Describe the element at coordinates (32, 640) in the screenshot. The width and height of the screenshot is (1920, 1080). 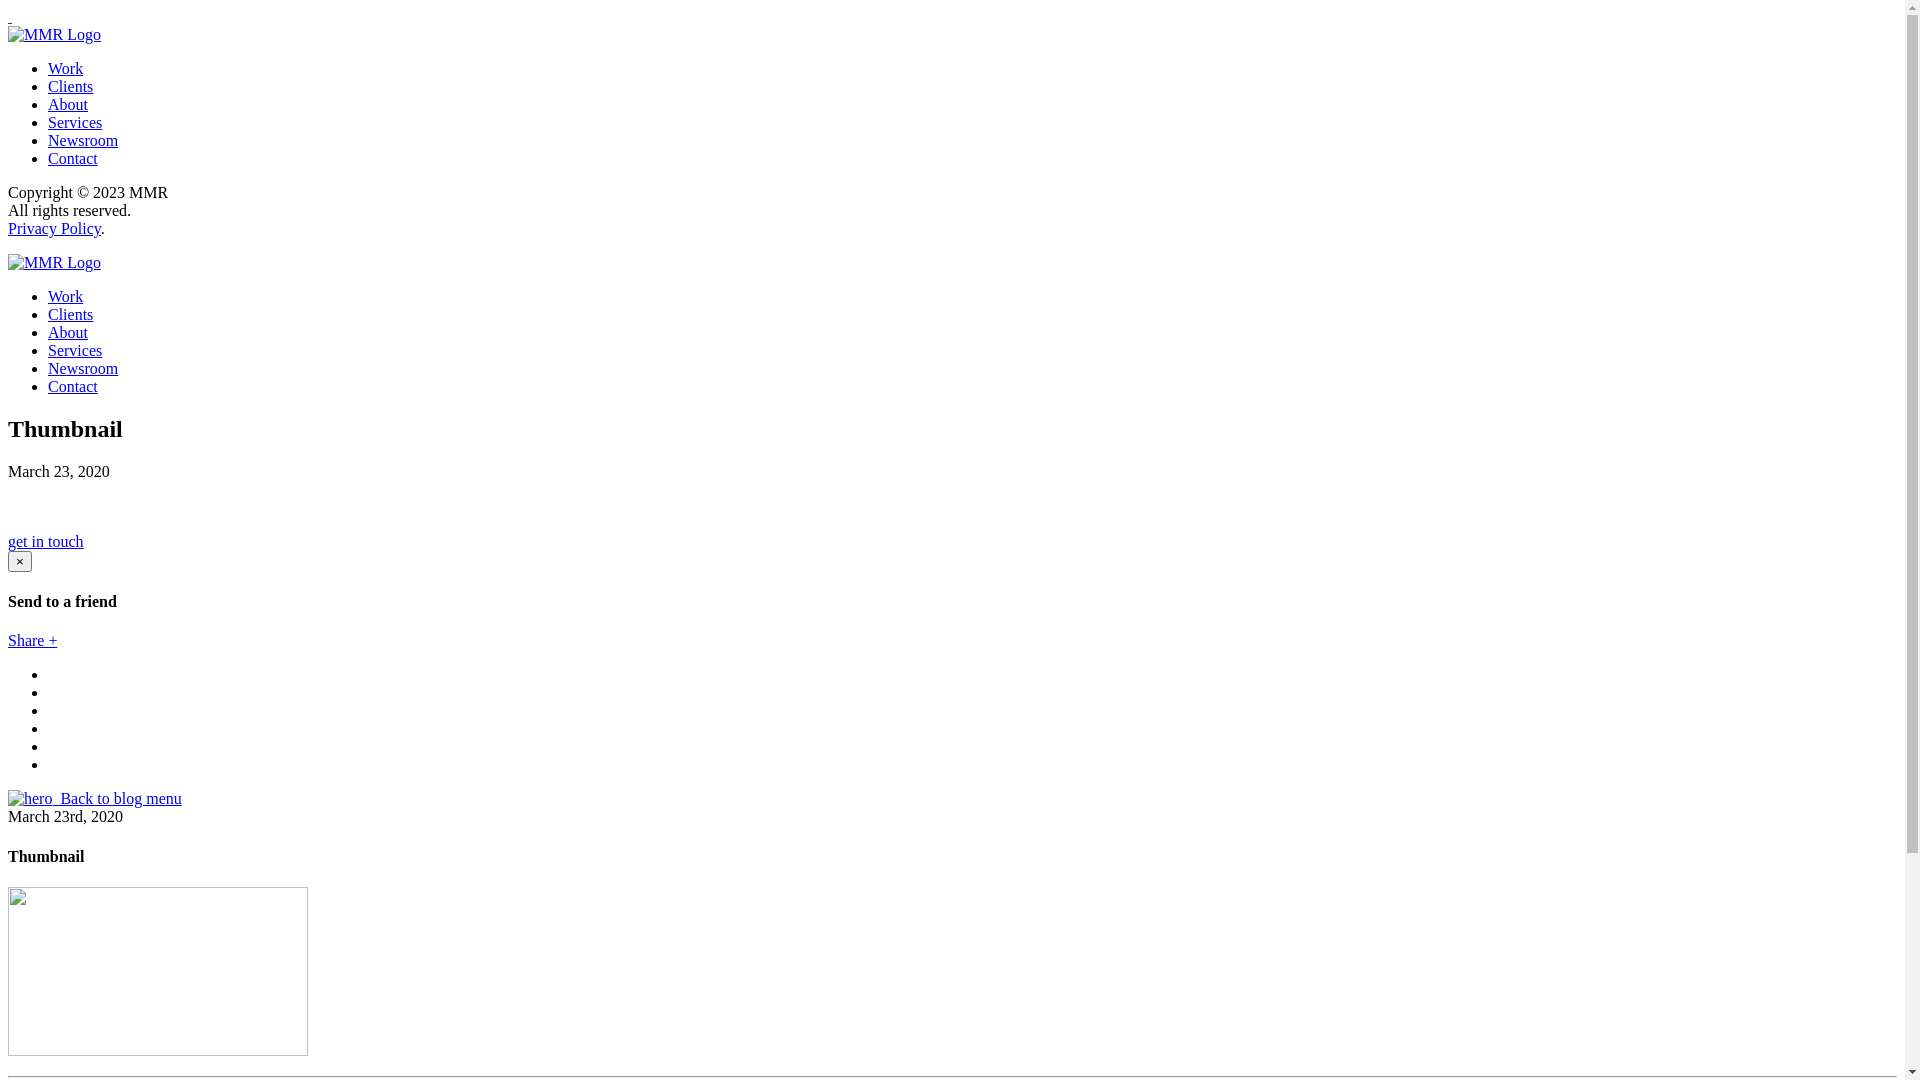
I see `Share +` at that location.